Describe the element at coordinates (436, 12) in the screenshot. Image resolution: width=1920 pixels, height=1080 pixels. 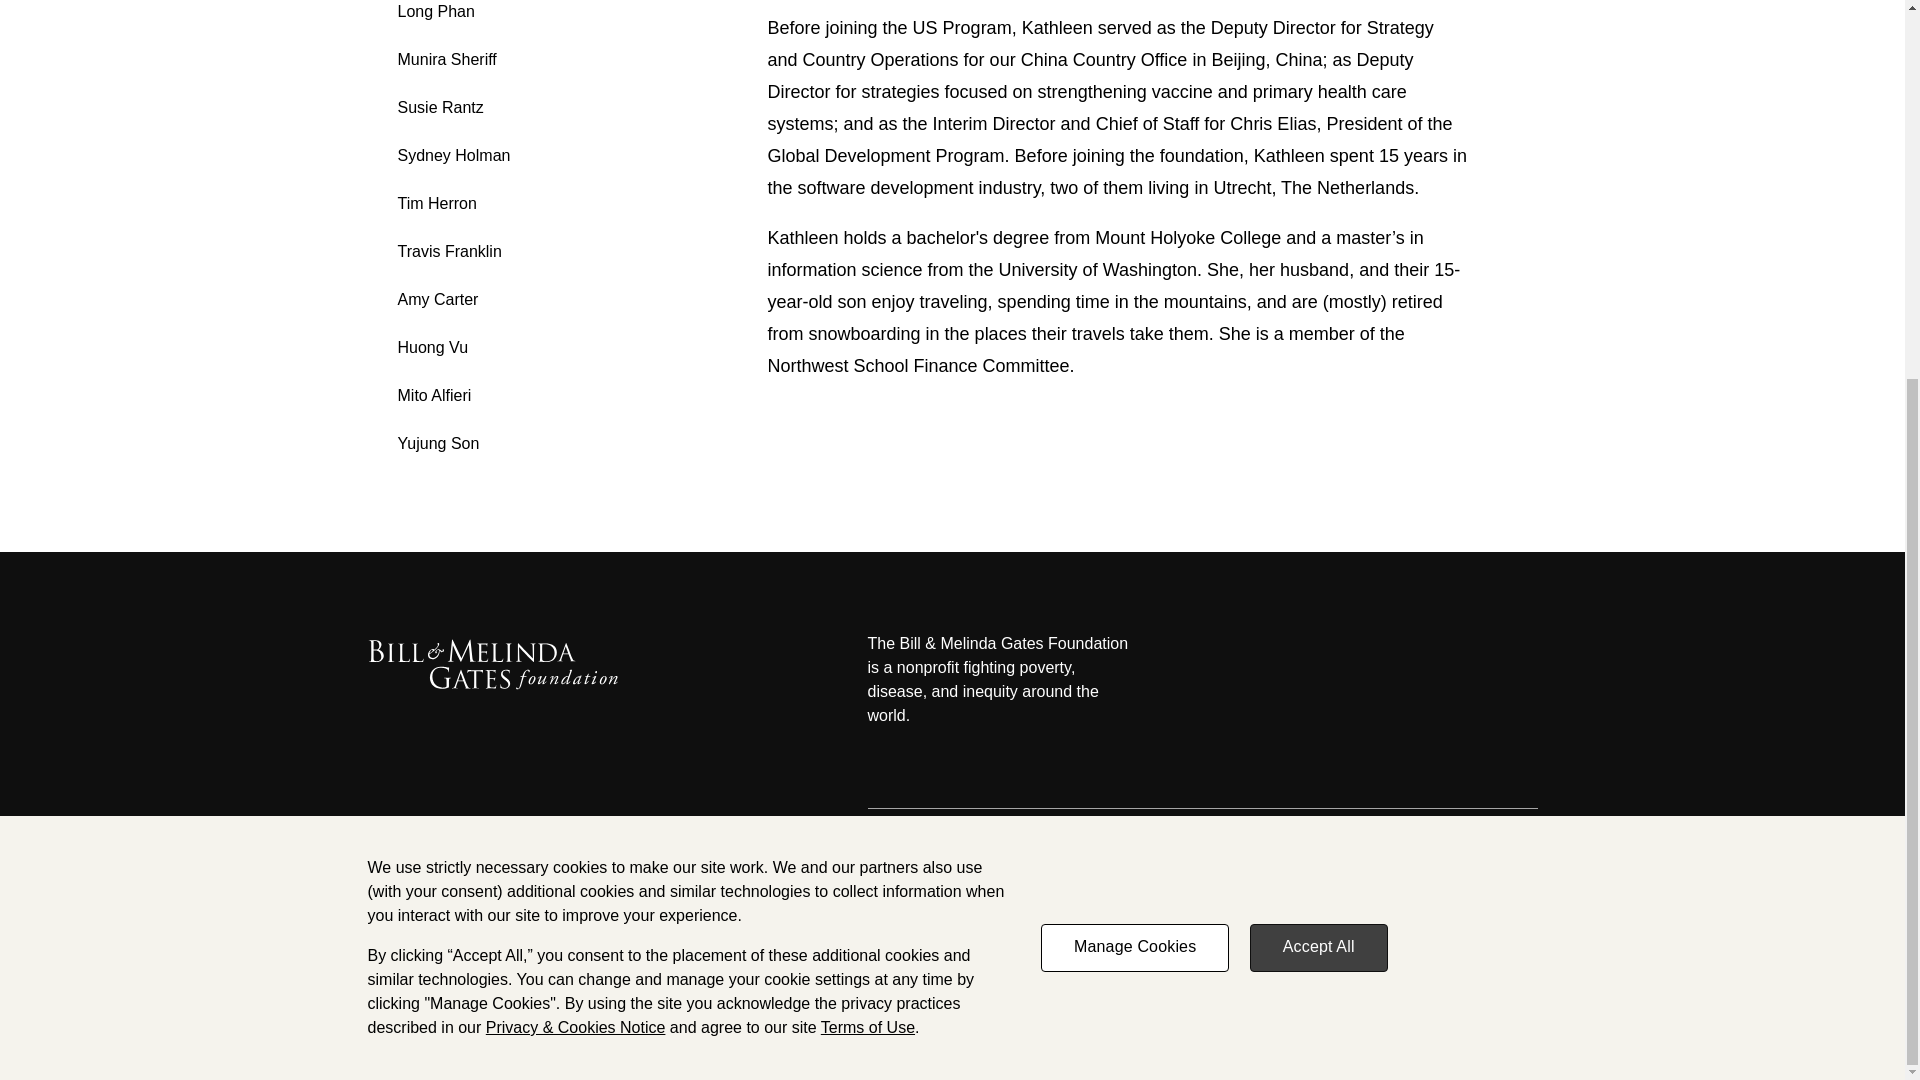
I see `Long Phan` at that location.